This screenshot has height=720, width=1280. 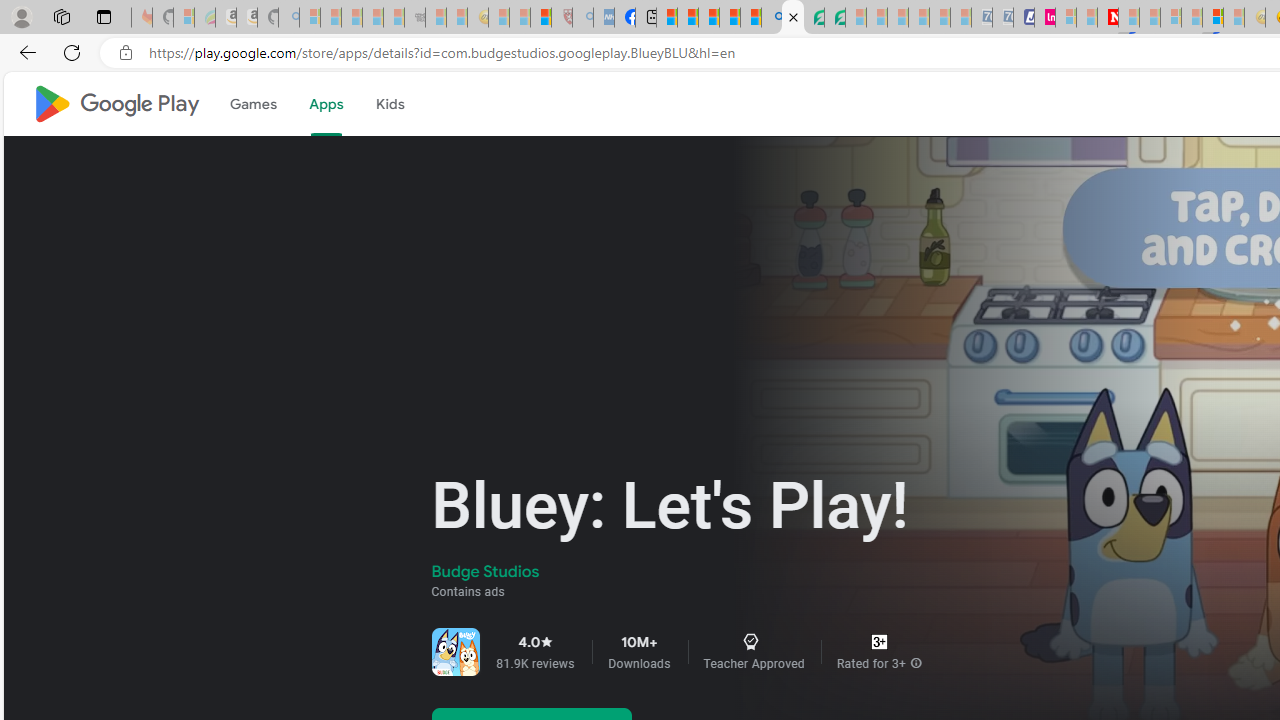 What do you see at coordinates (879, 642) in the screenshot?
I see `Content rating` at bounding box center [879, 642].